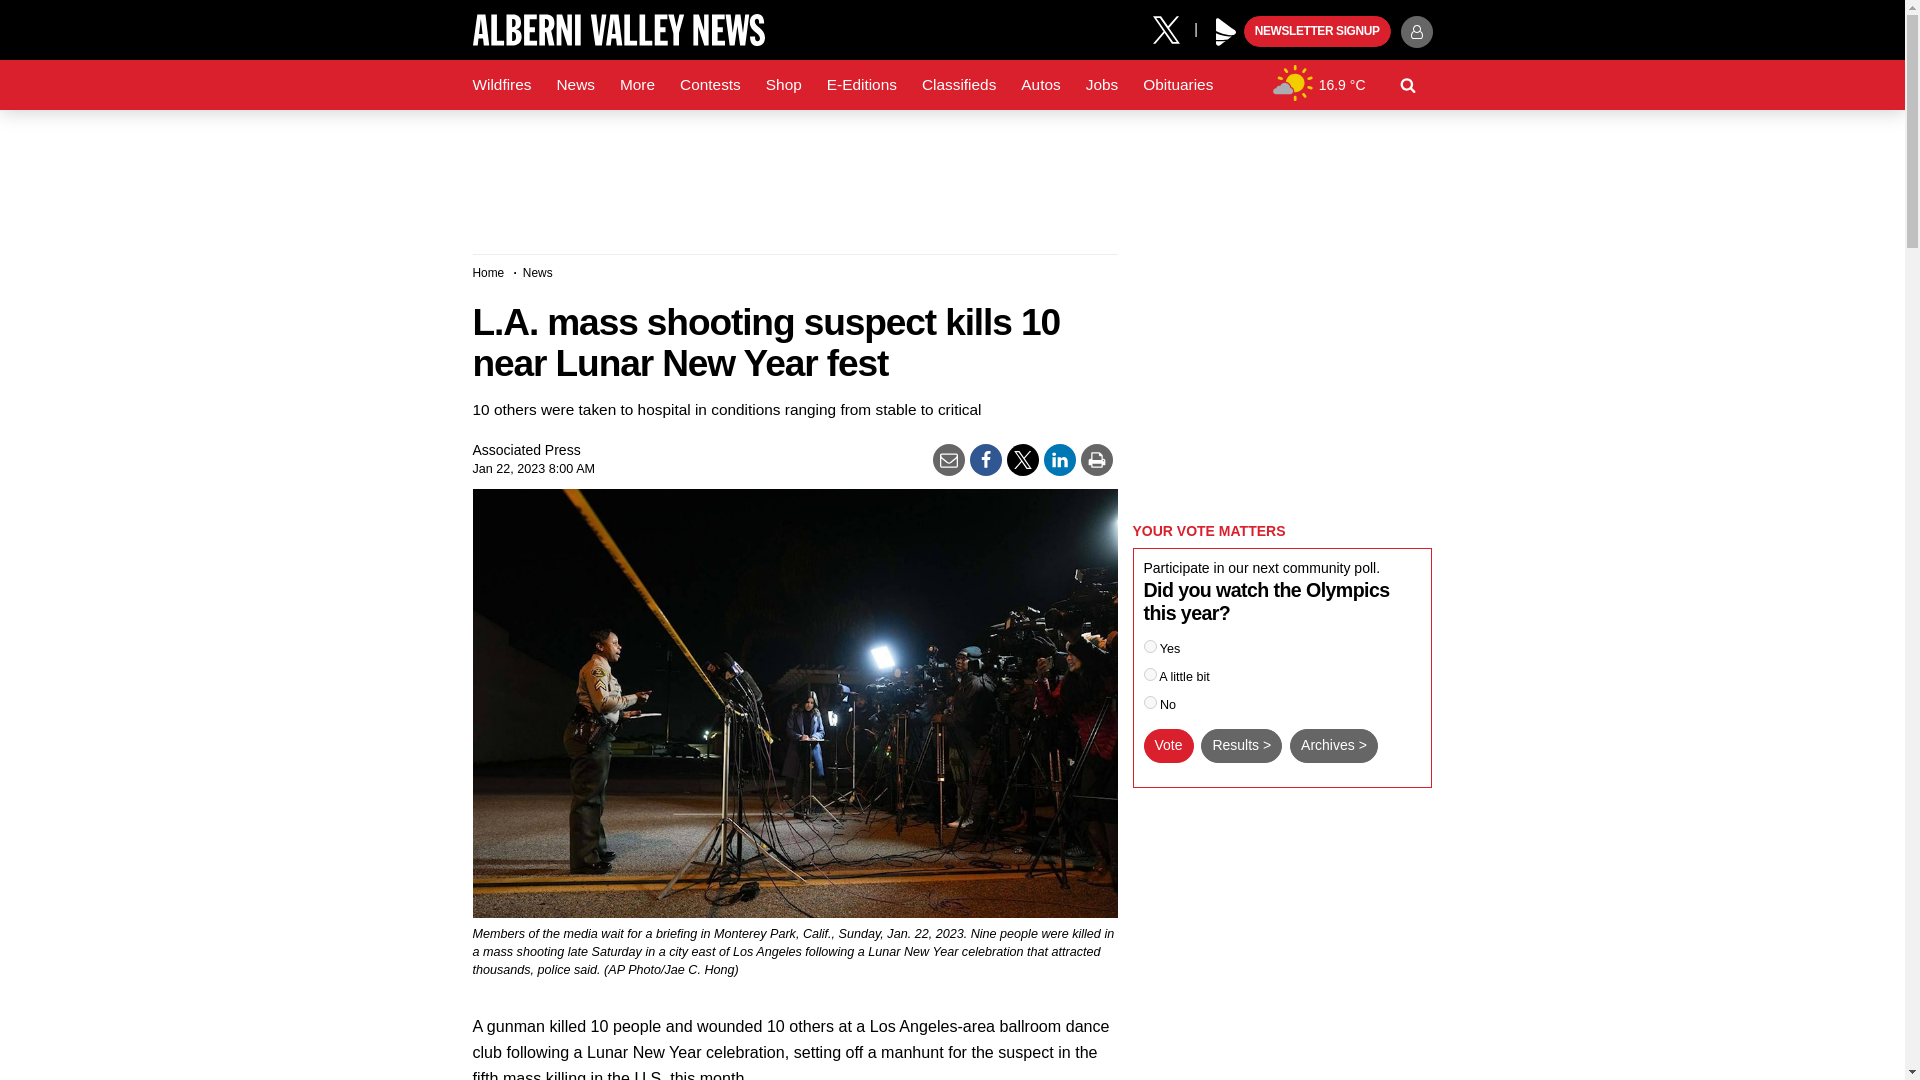  I want to click on NEWSLETTER SIGNUP, so click(1317, 32).